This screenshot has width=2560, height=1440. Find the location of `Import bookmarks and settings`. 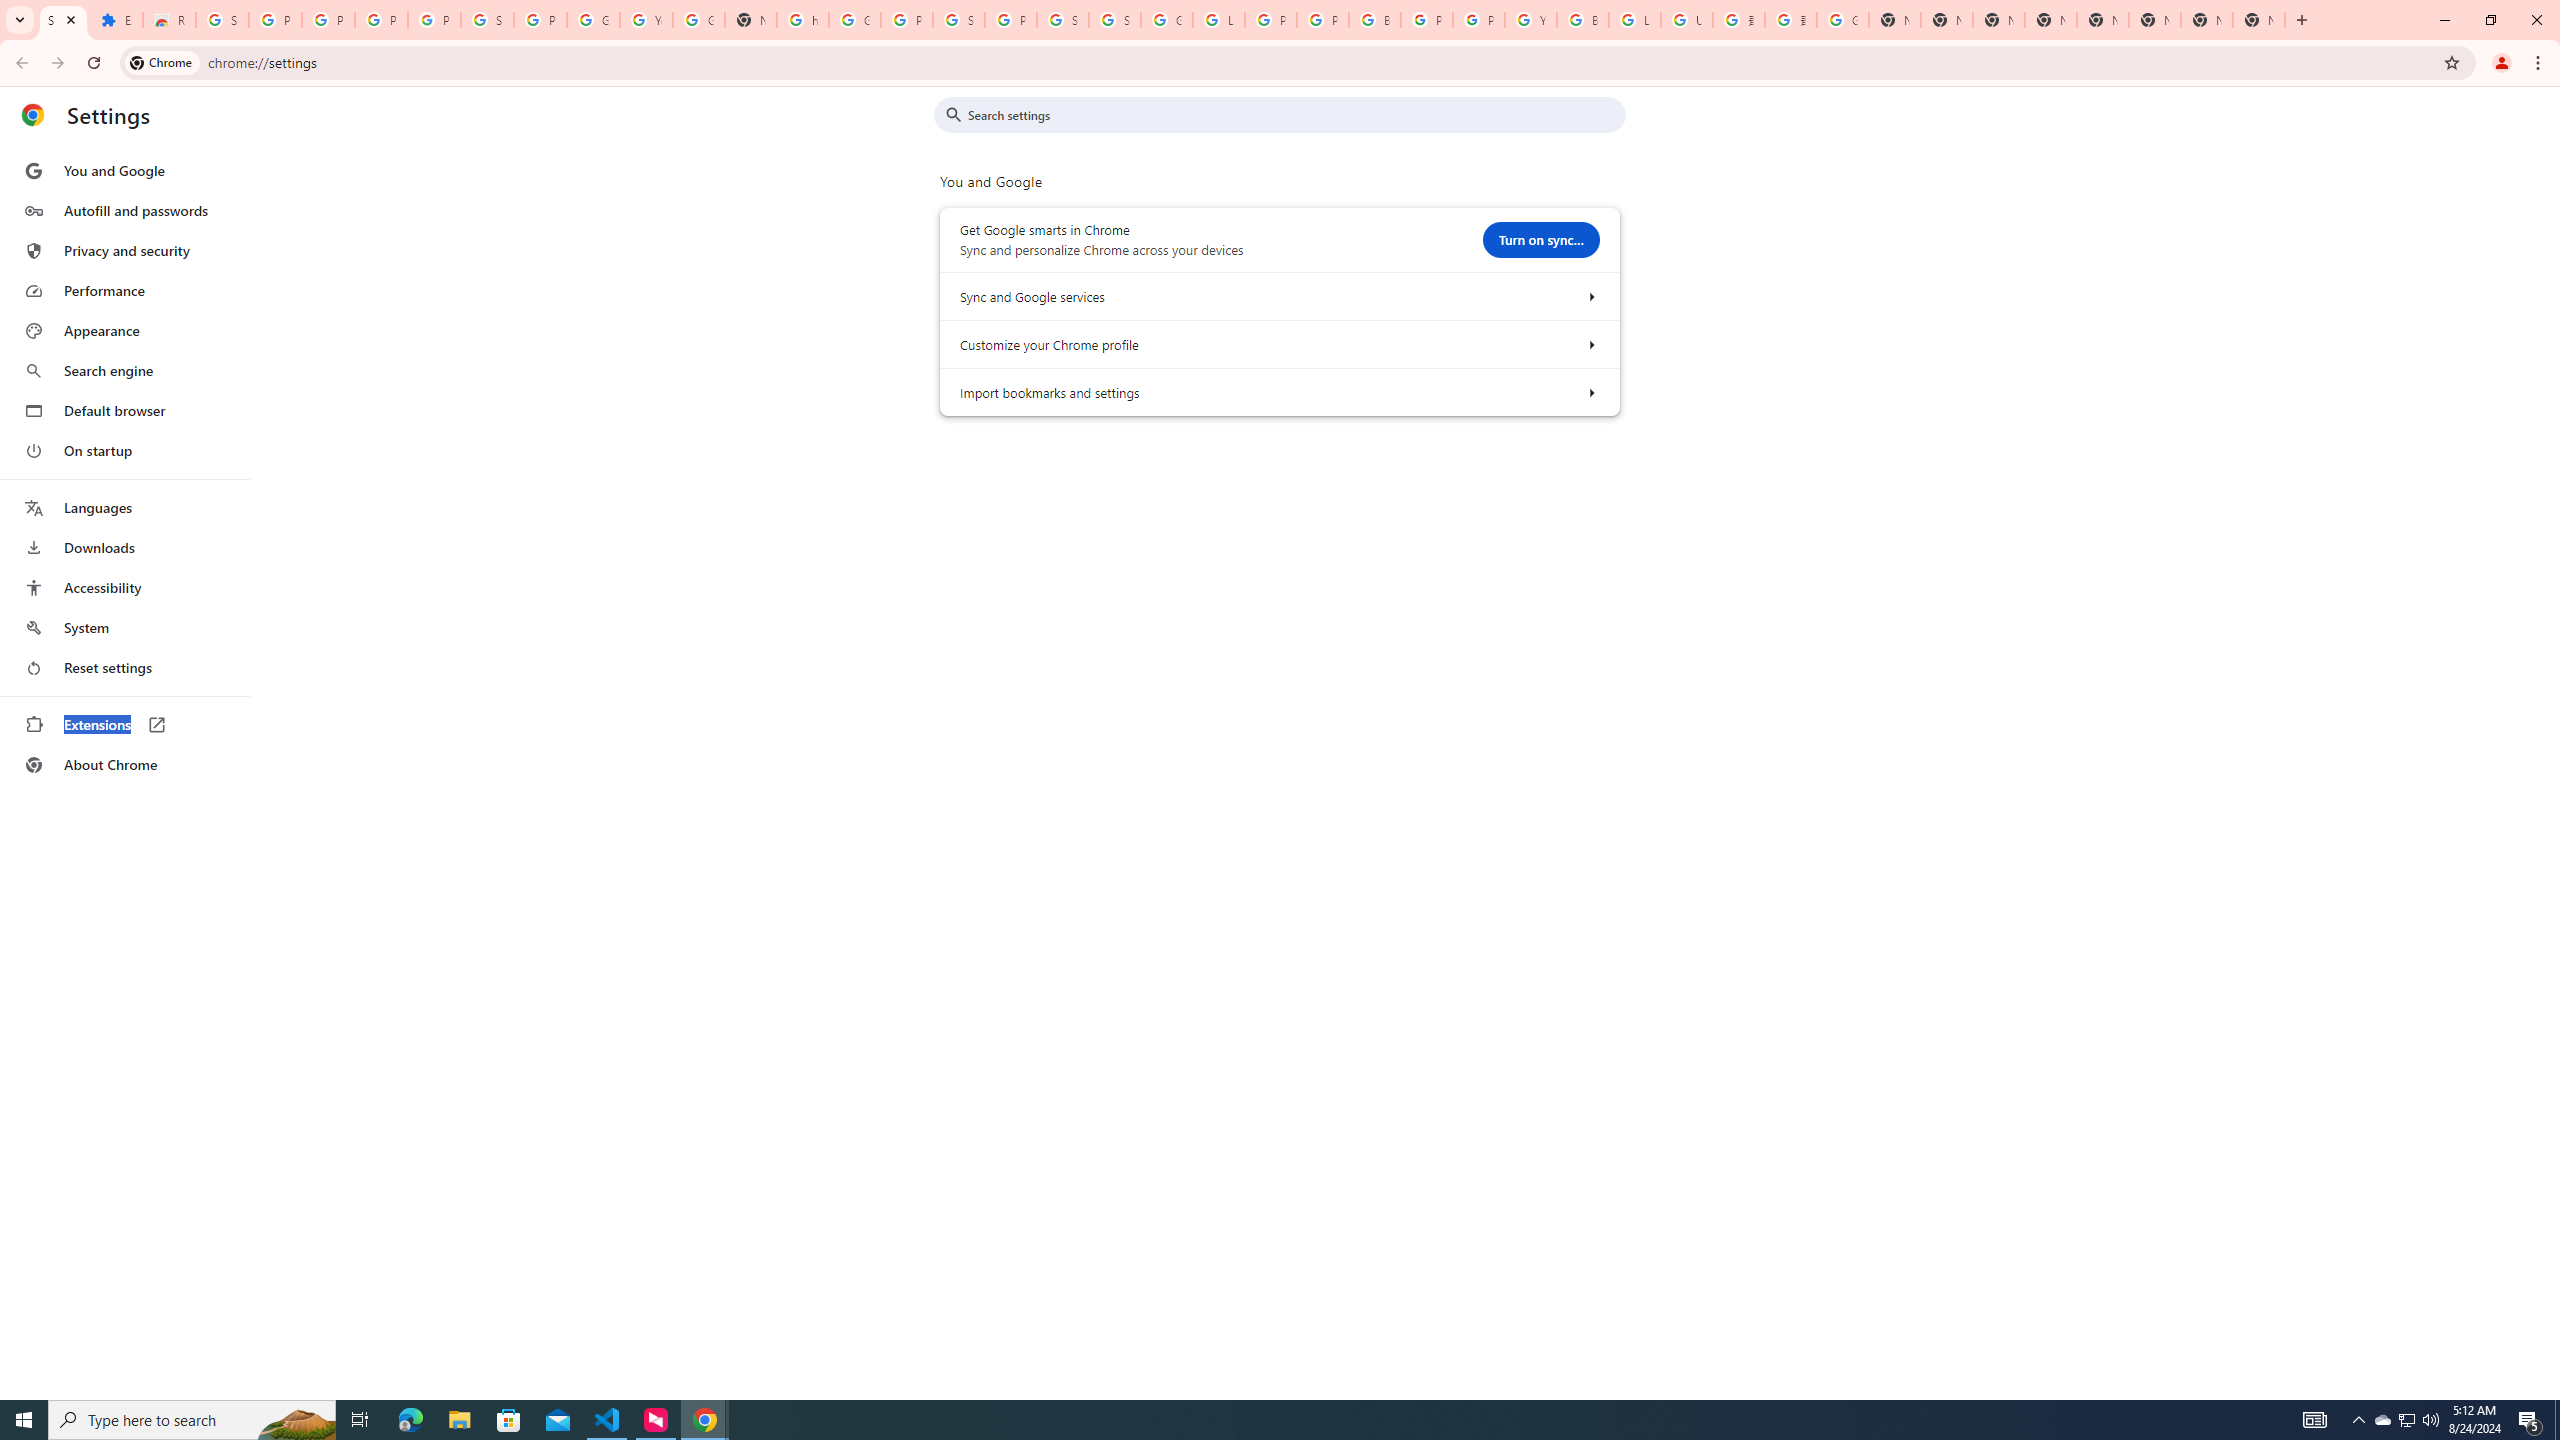

Import bookmarks and settings is located at coordinates (1590, 392).